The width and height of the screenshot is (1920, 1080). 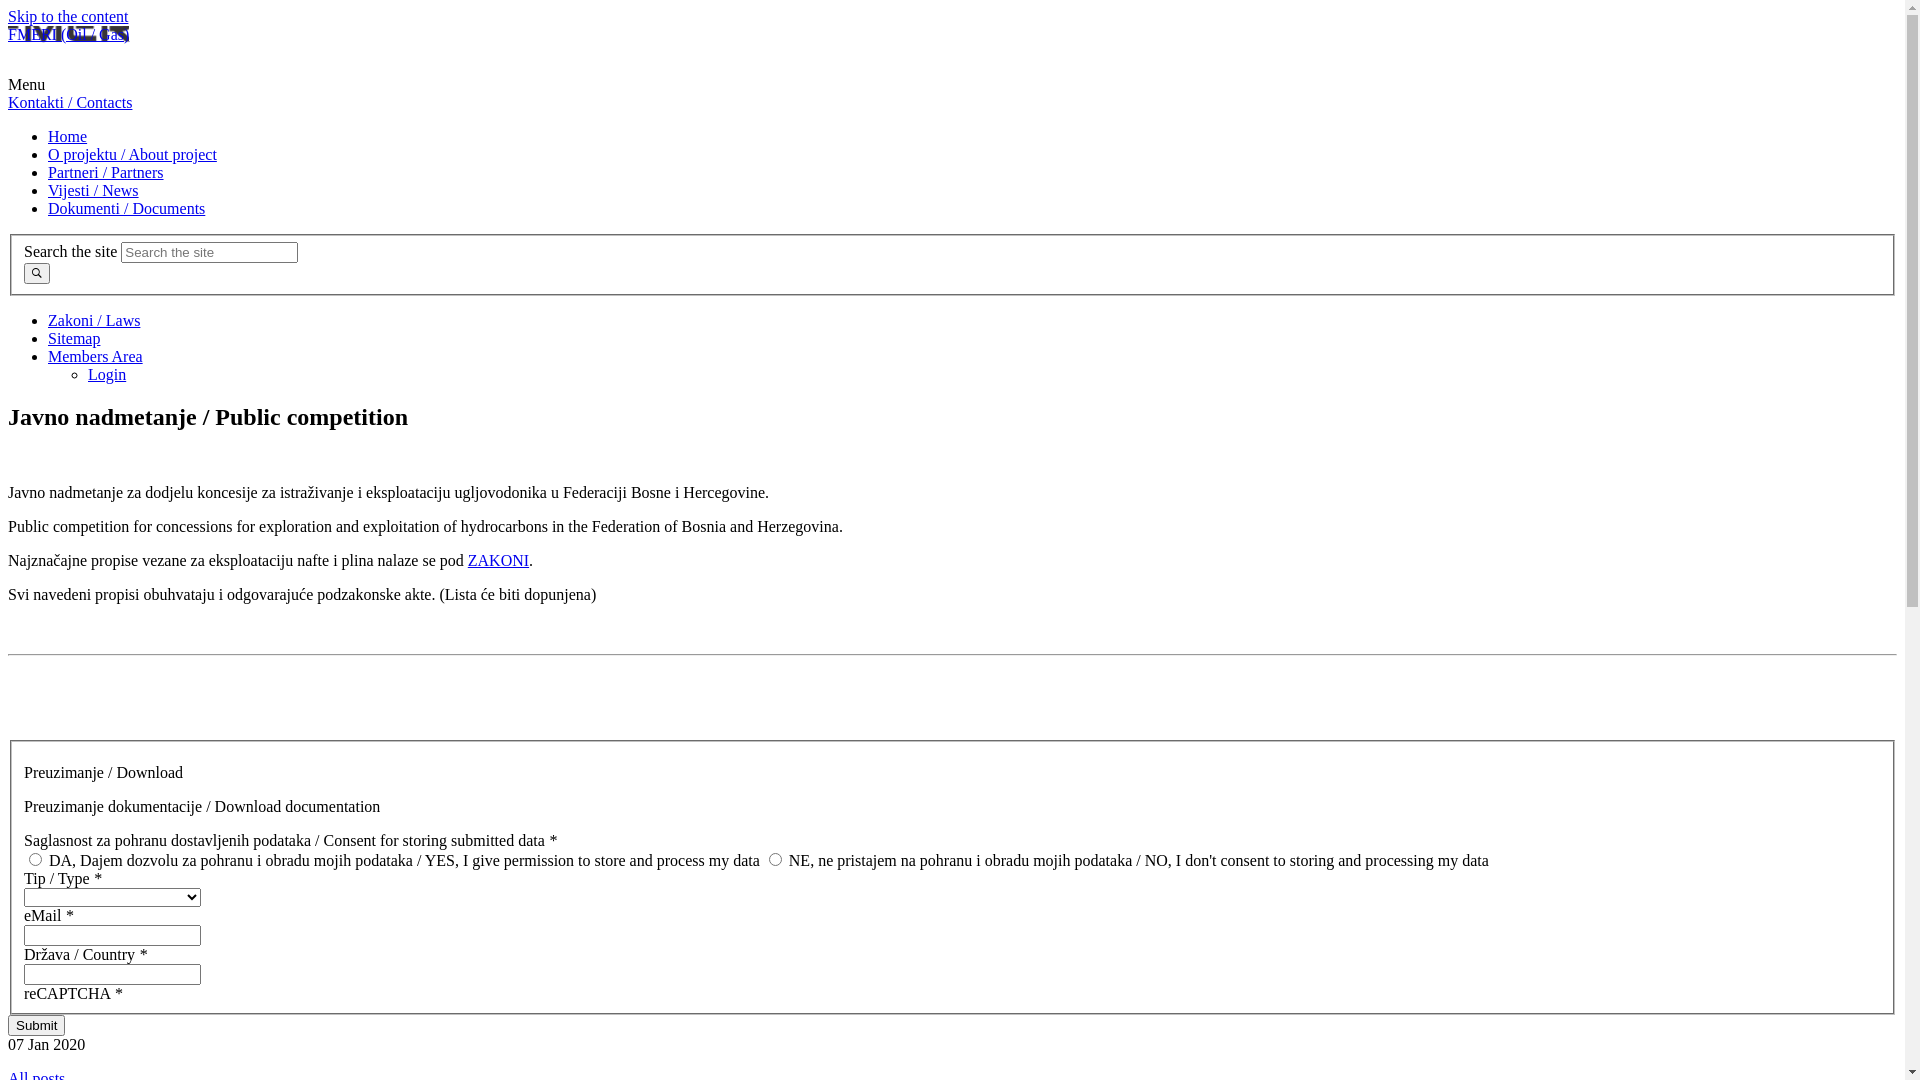 What do you see at coordinates (96, 356) in the screenshot?
I see `Members Area` at bounding box center [96, 356].